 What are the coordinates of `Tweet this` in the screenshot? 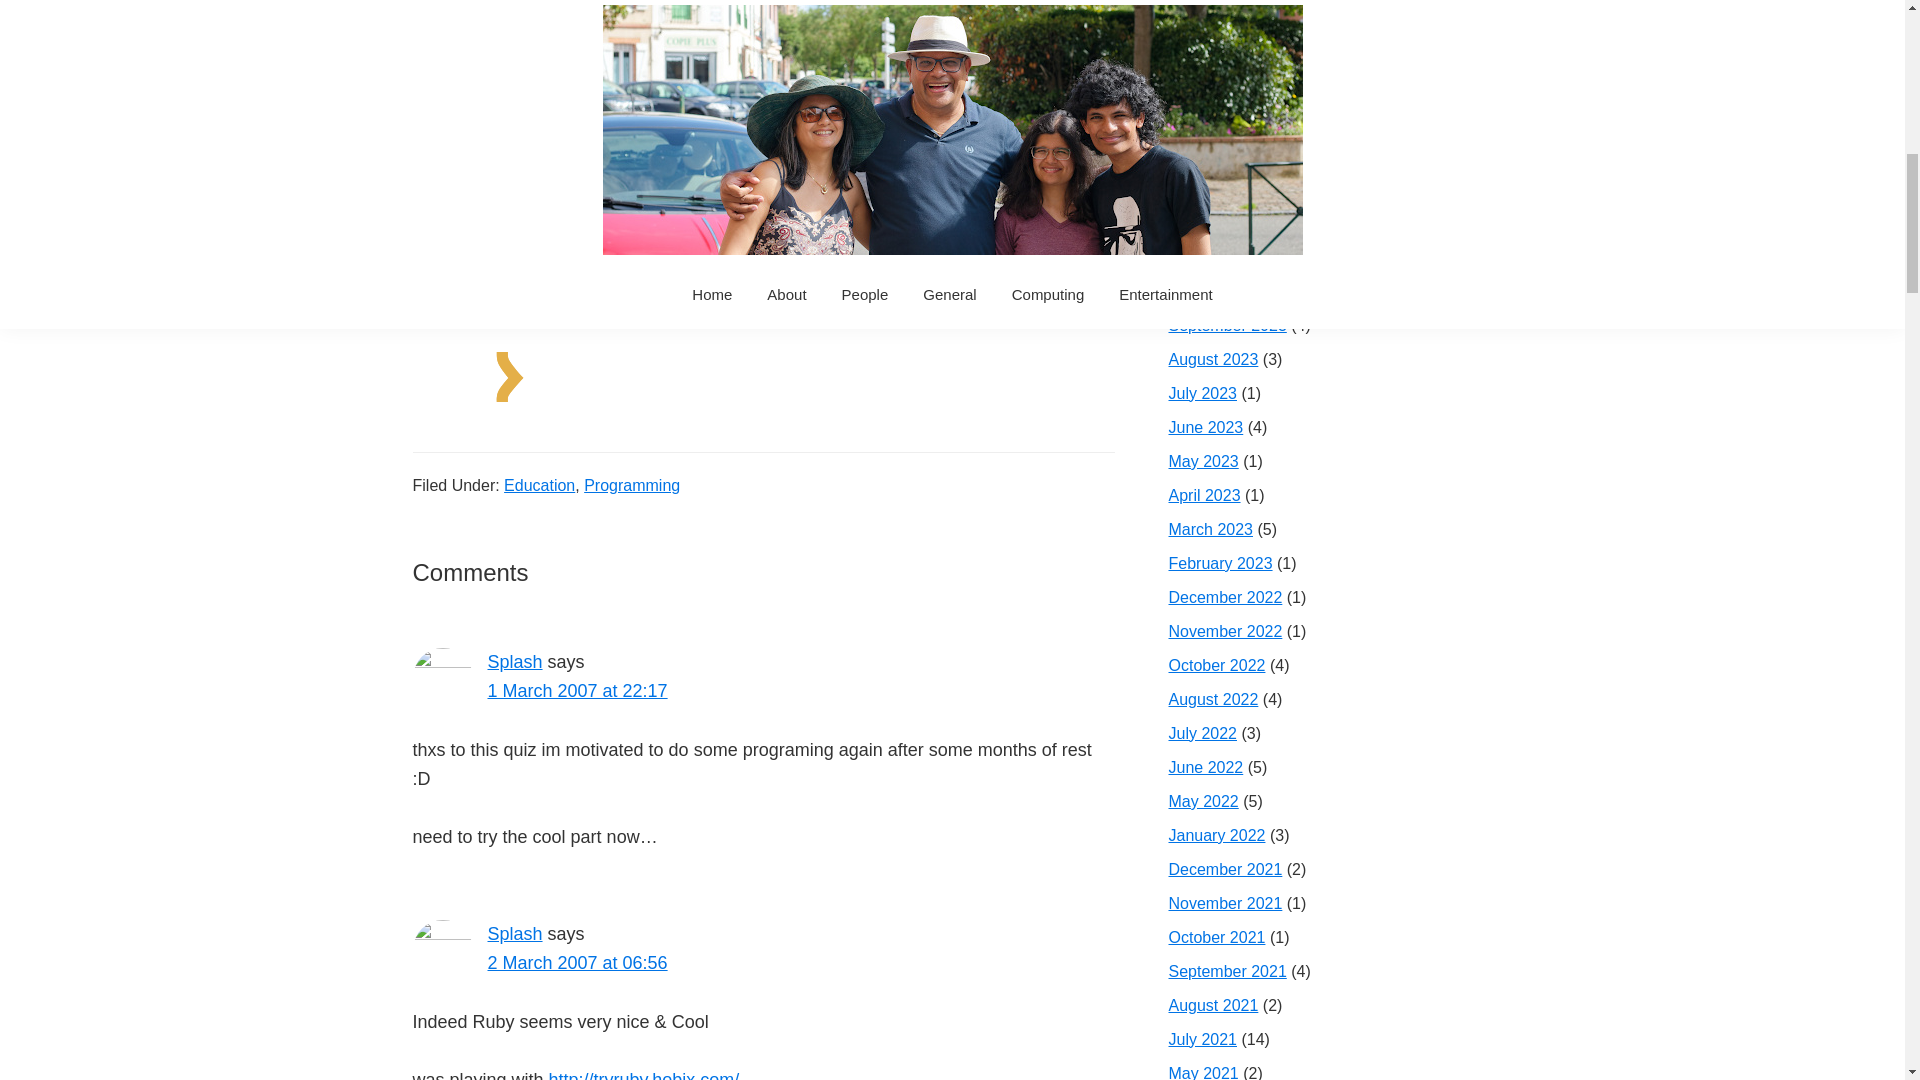 It's located at (817, 366).